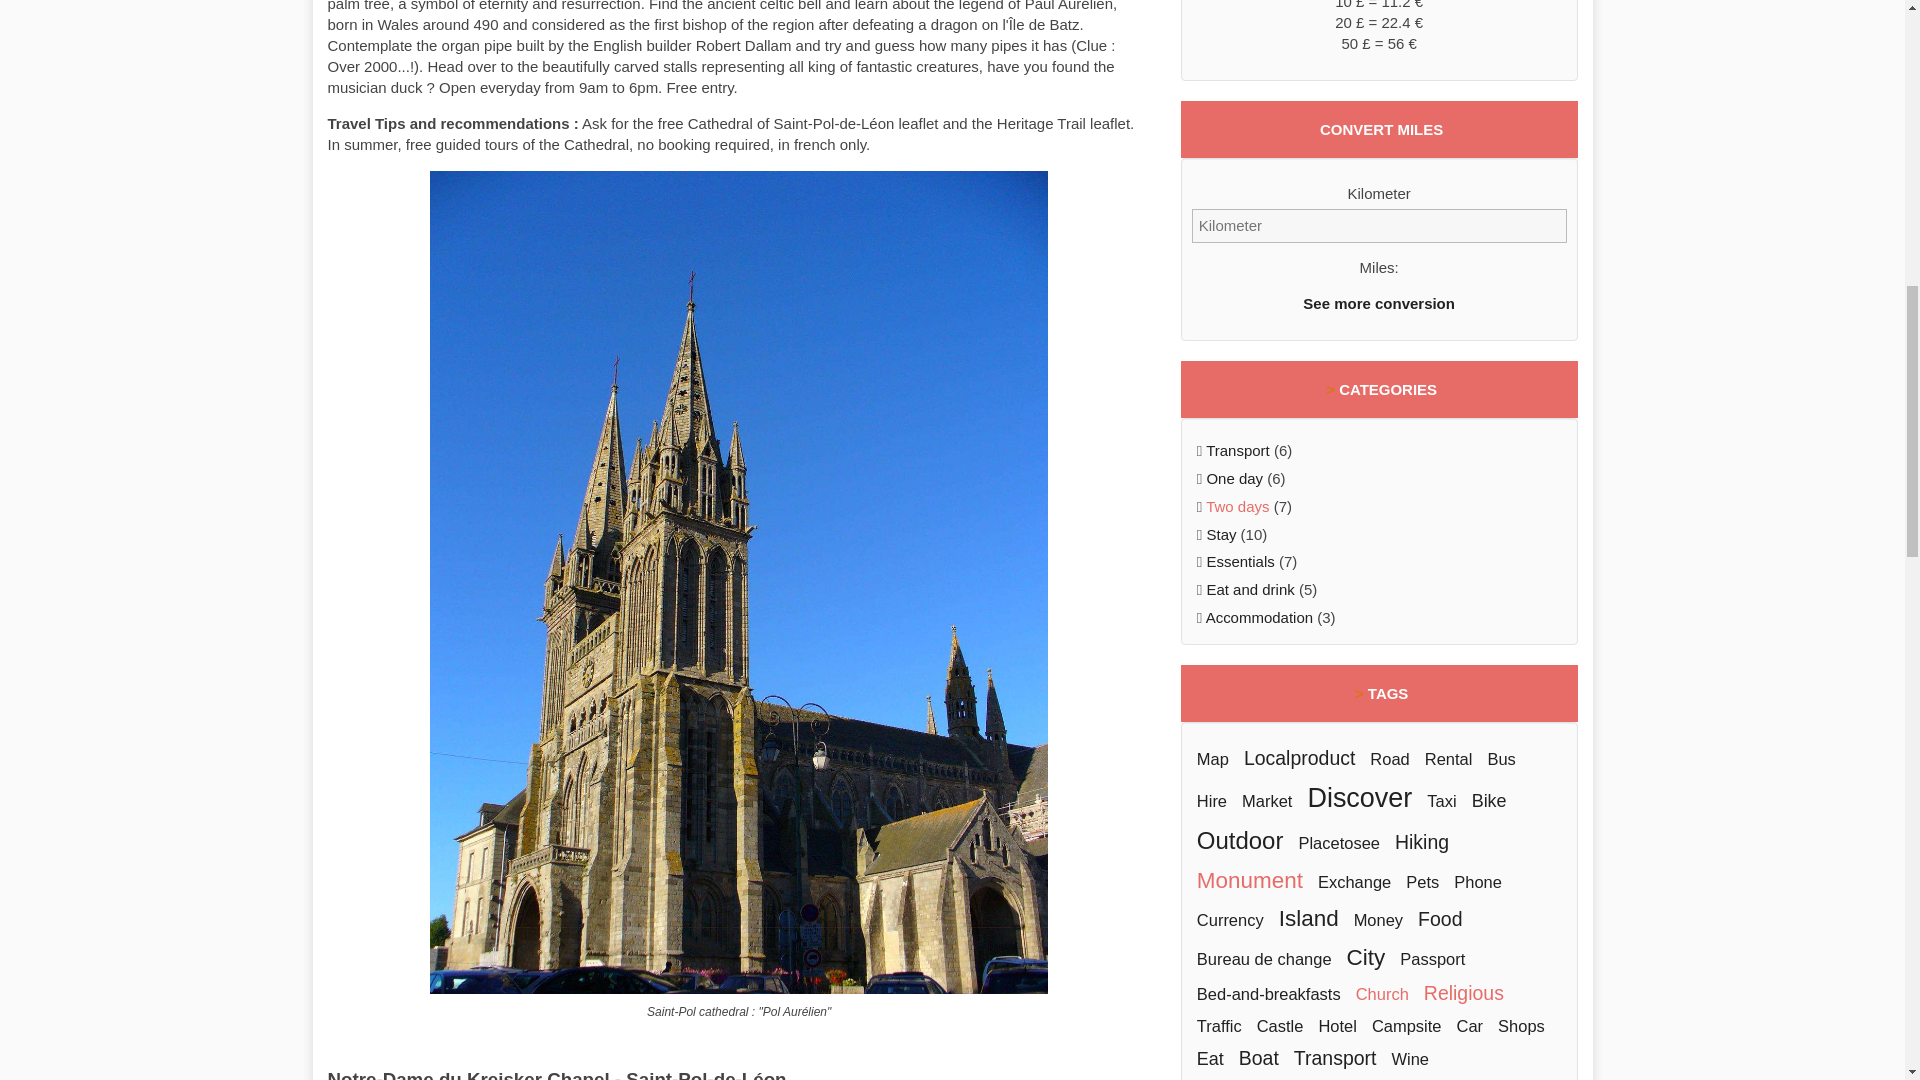  I want to click on Accommodation, so click(1259, 618).